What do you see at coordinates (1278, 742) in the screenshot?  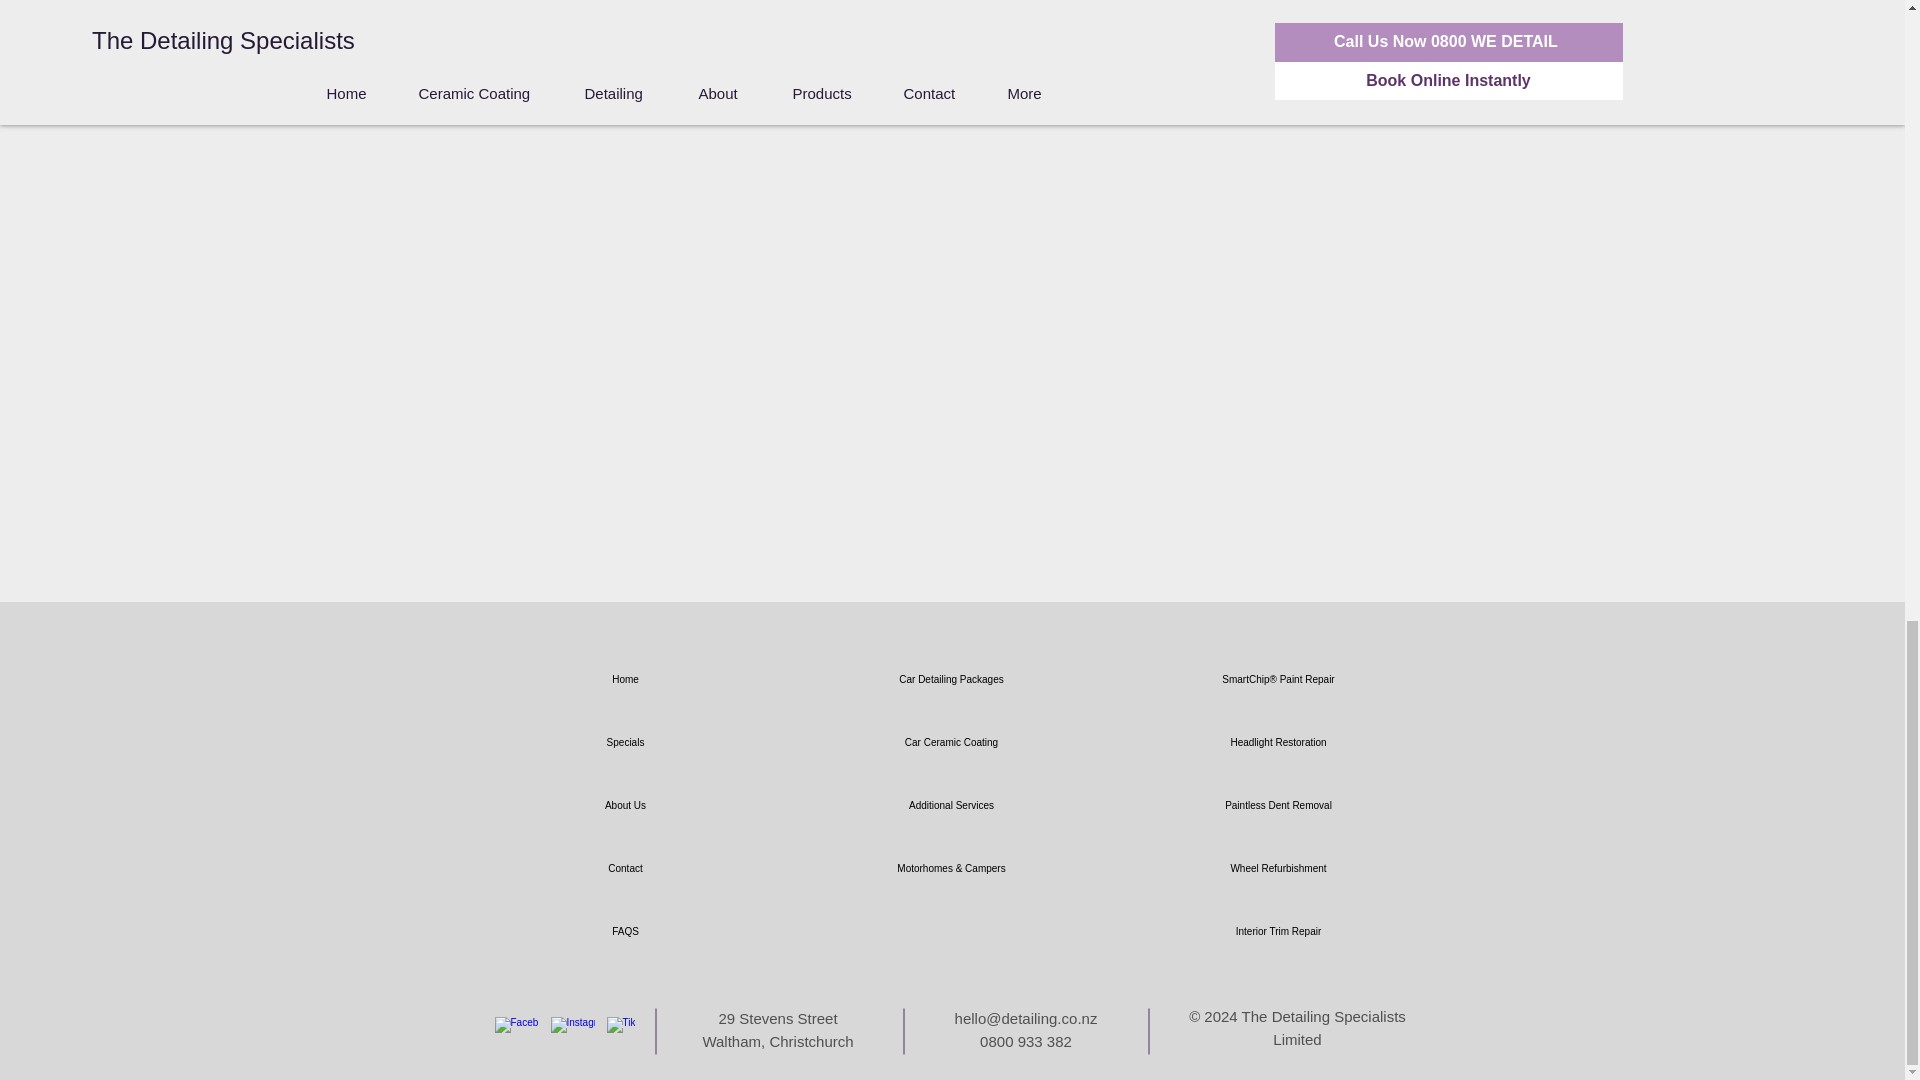 I see `Headlight Restoration` at bounding box center [1278, 742].